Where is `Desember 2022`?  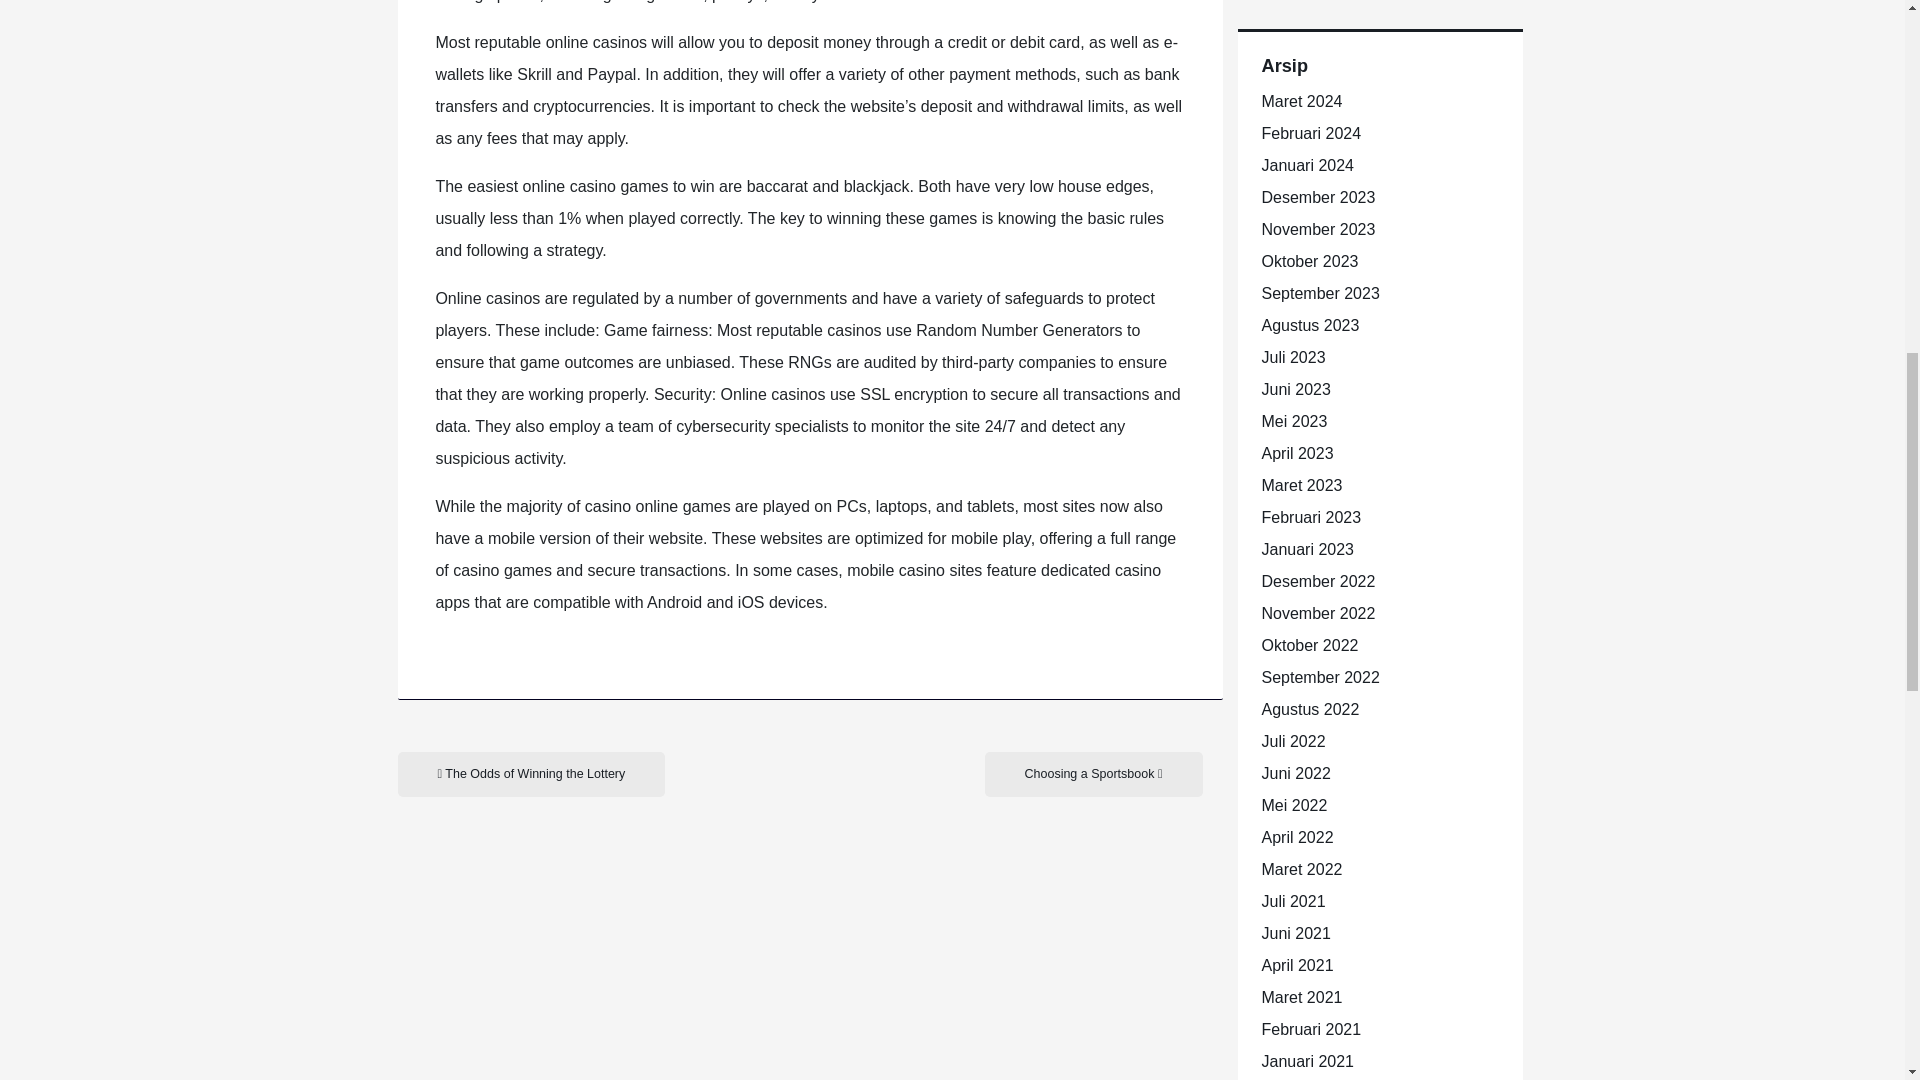
Desember 2022 is located at coordinates (1318, 581).